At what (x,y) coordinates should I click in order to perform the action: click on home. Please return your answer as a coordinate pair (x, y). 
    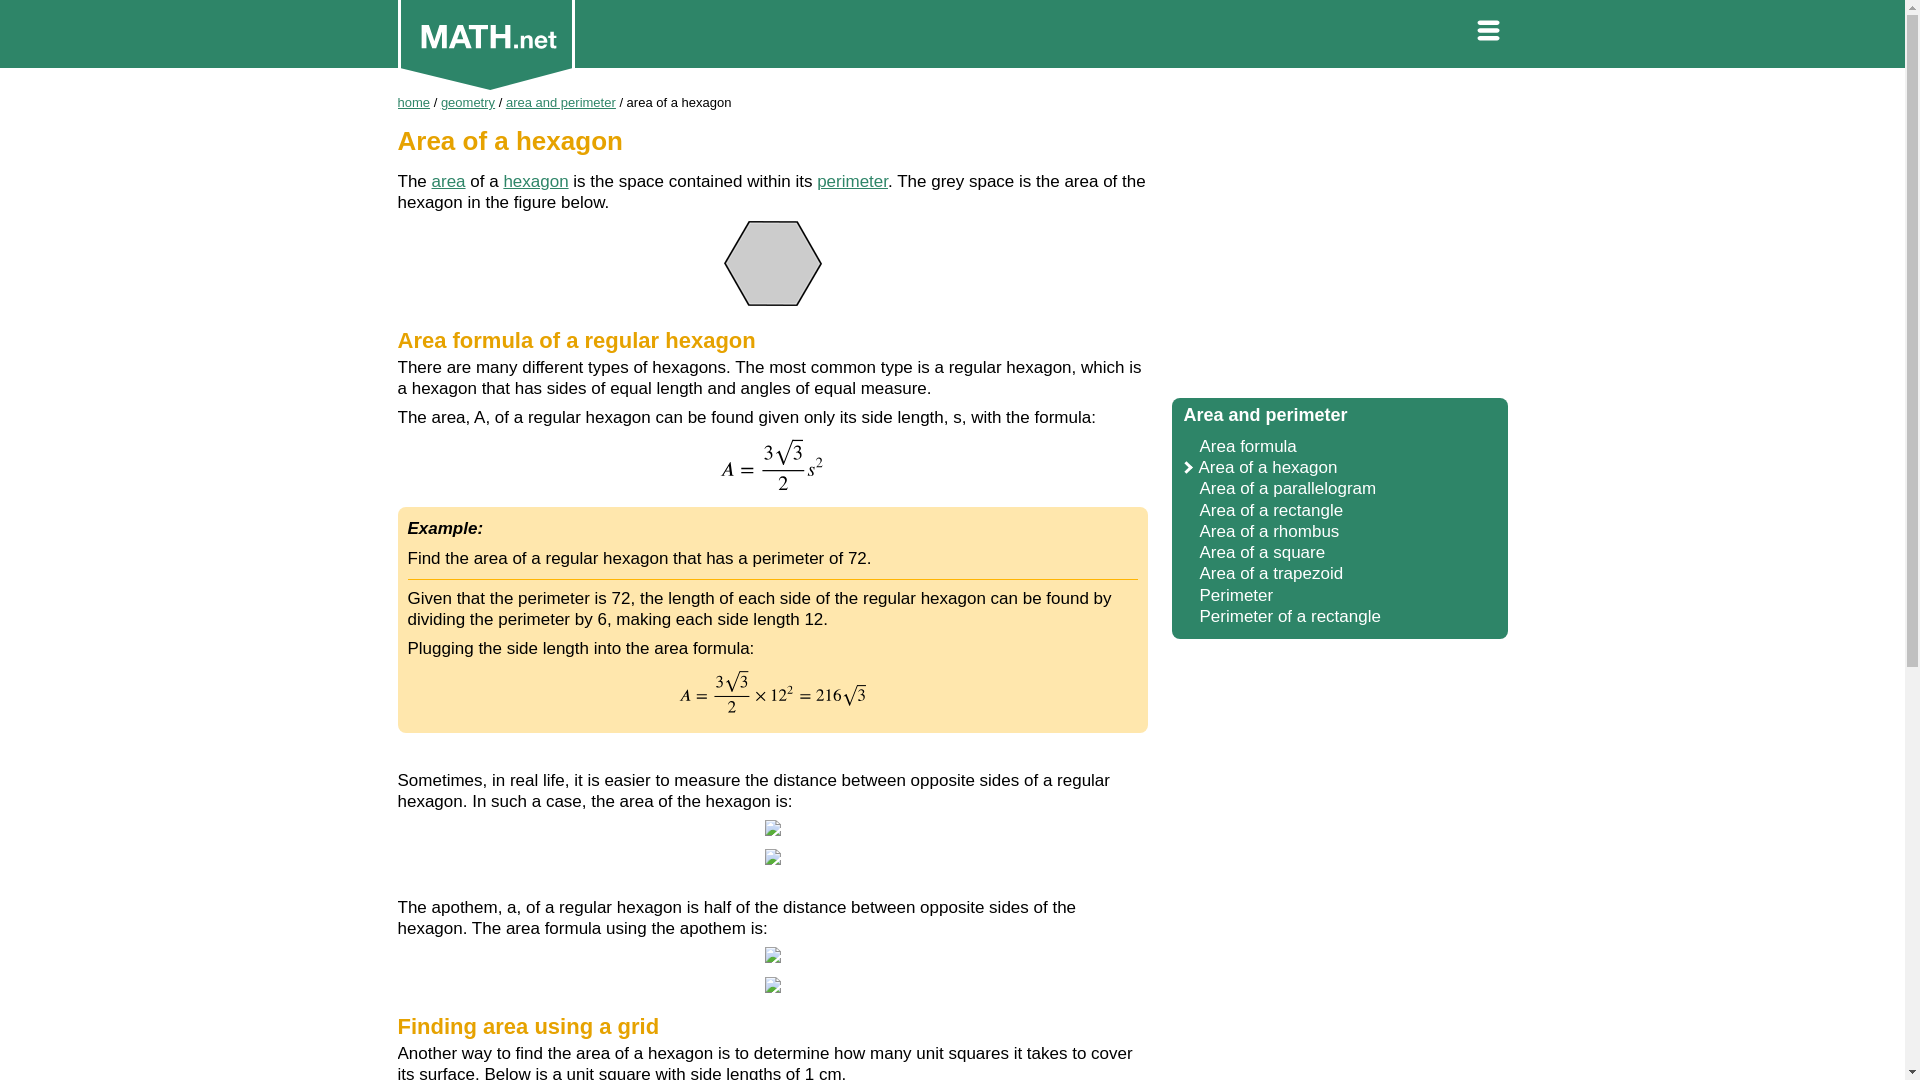
    Looking at the image, I should click on (414, 102).